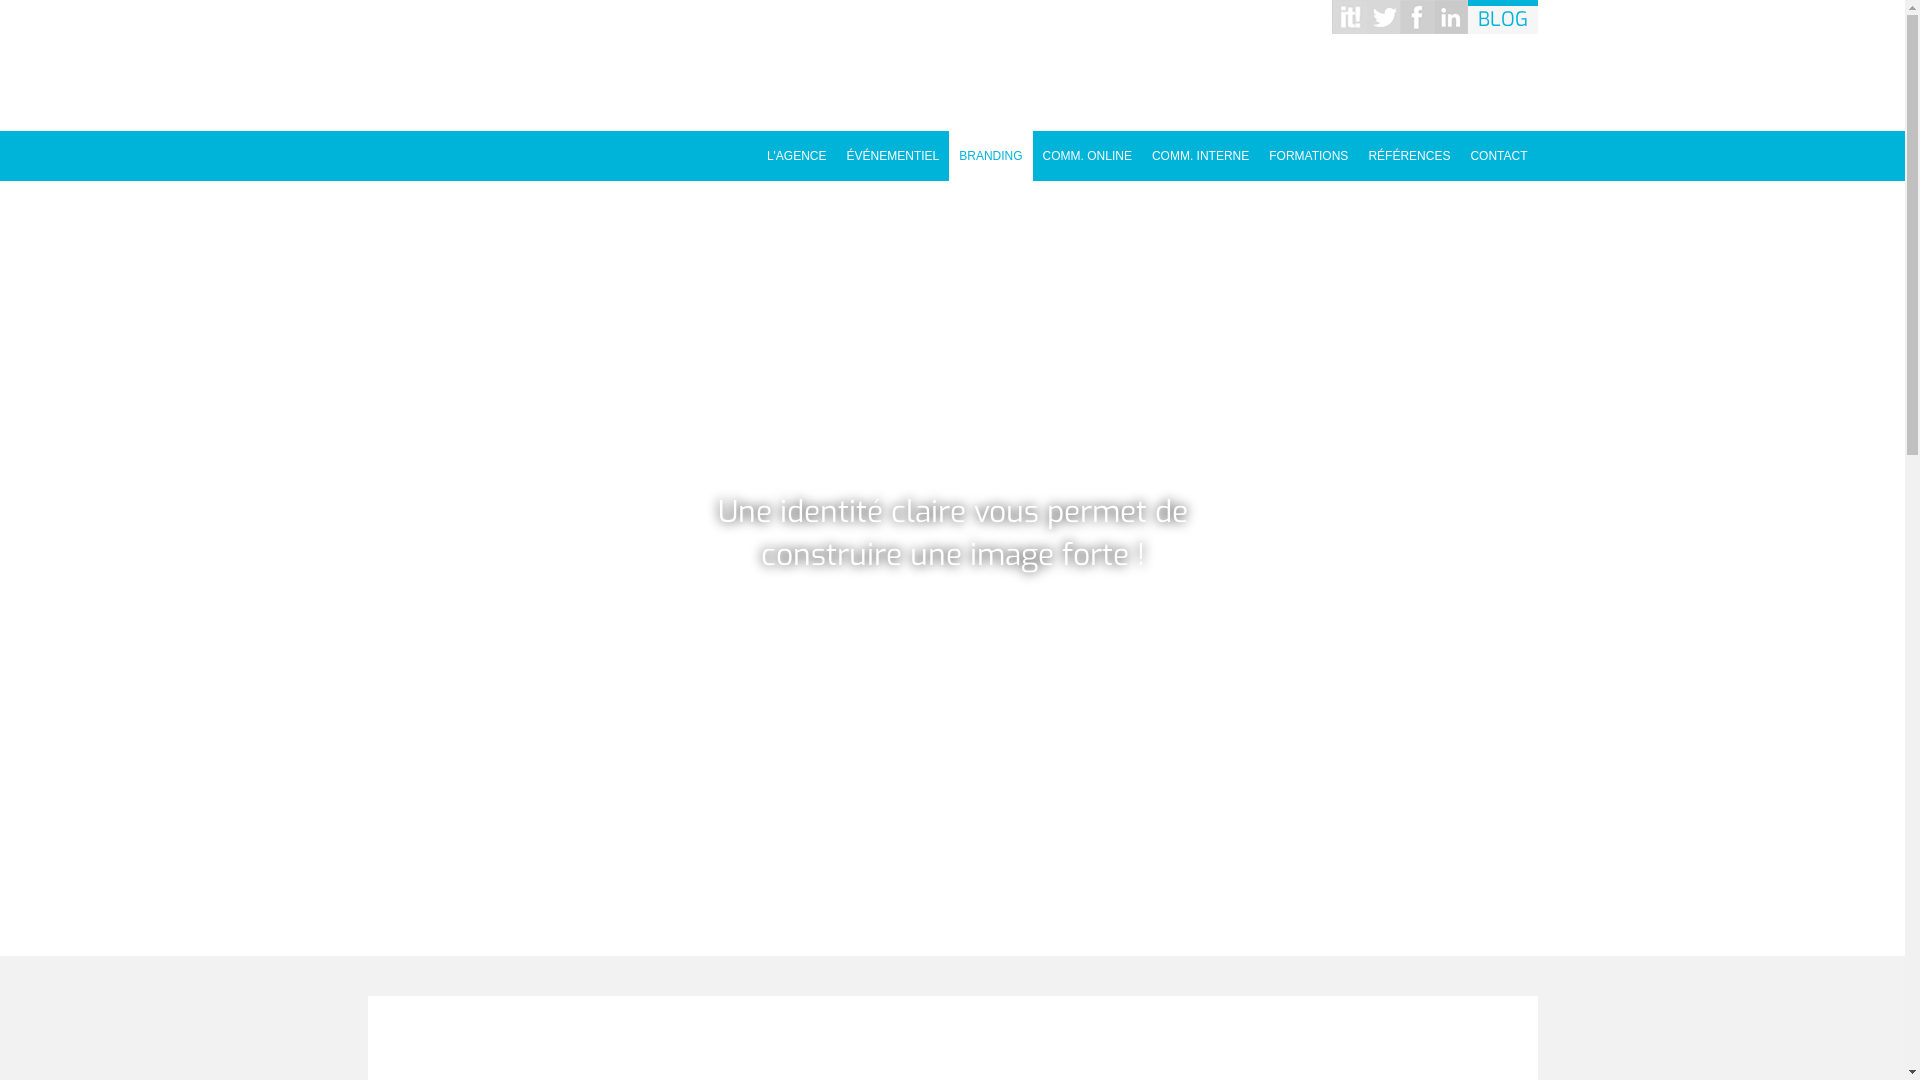 The height and width of the screenshot is (1080, 1920). What do you see at coordinates (990, 150) in the screenshot?
I see `BRANDING` at bounding box center [990, 150].